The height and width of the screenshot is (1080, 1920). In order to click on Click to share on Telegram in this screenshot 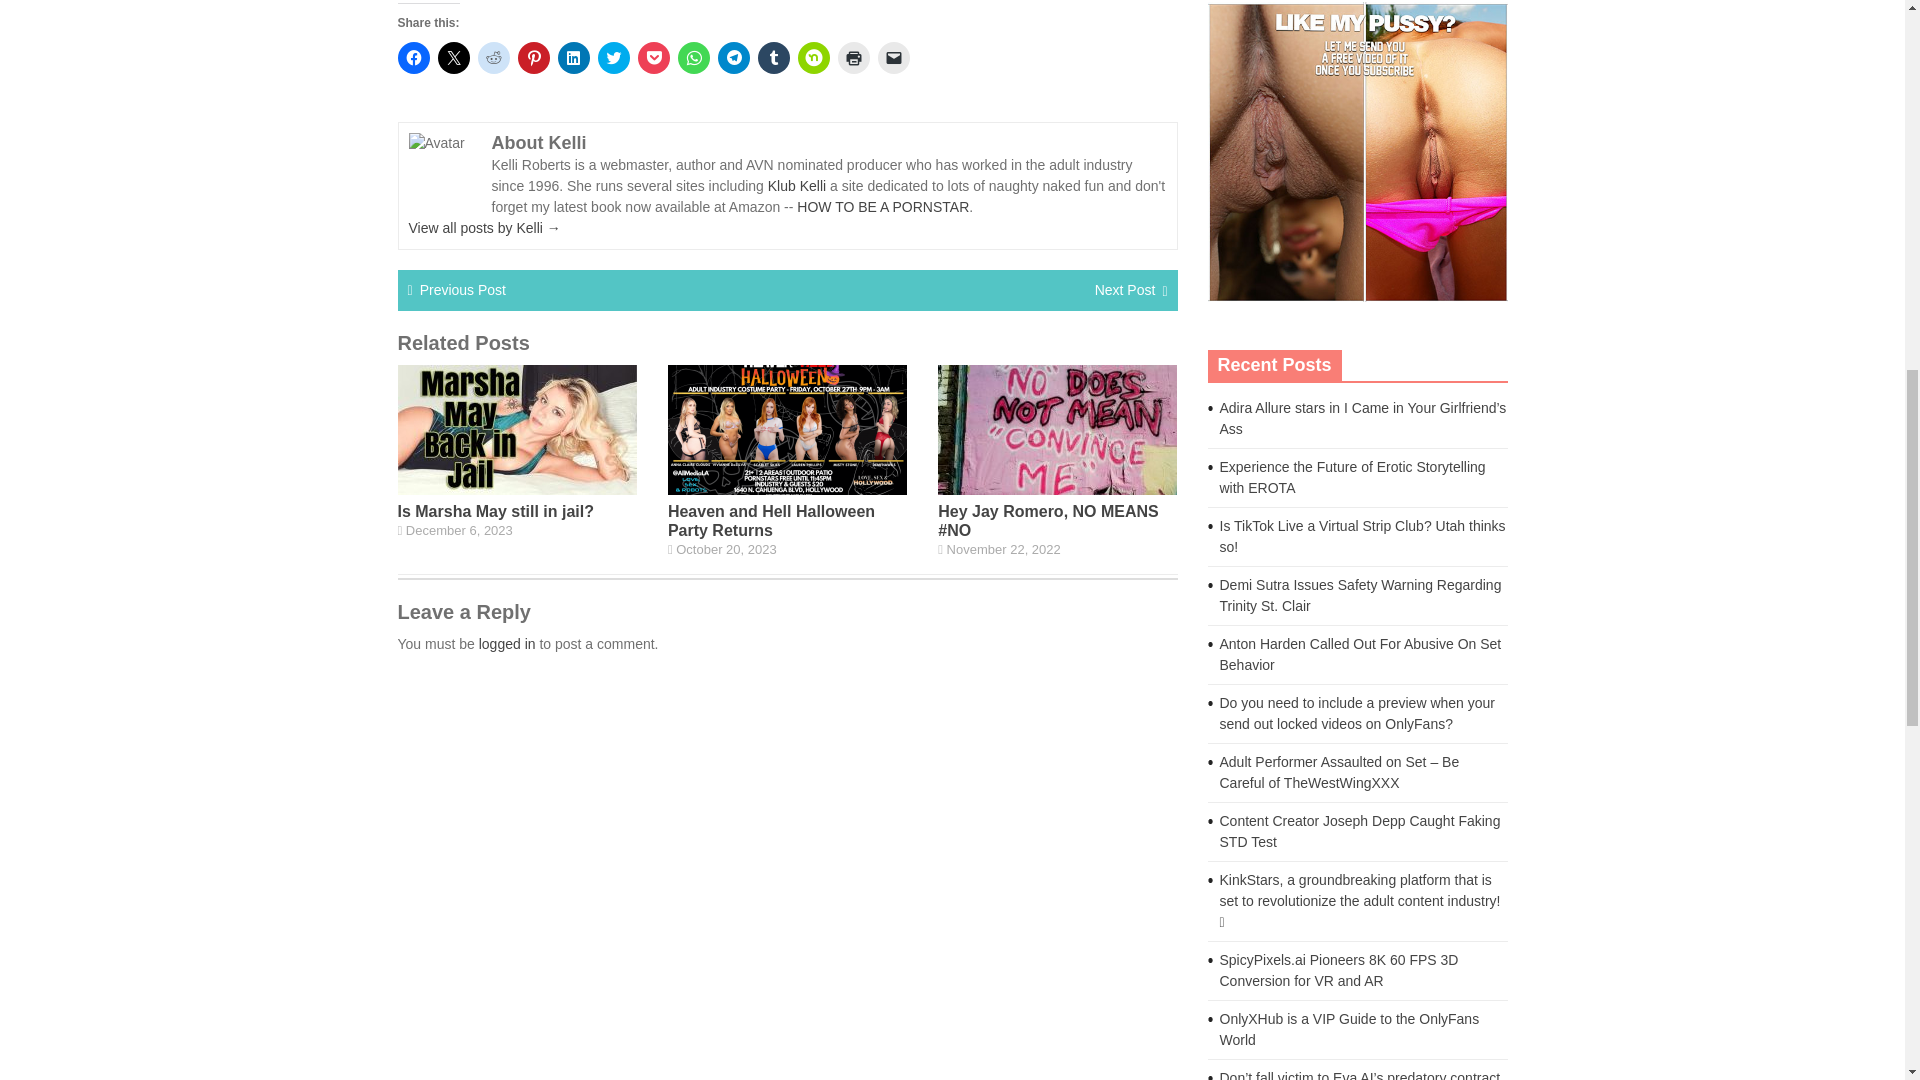, I will do `click(734, 58)`.